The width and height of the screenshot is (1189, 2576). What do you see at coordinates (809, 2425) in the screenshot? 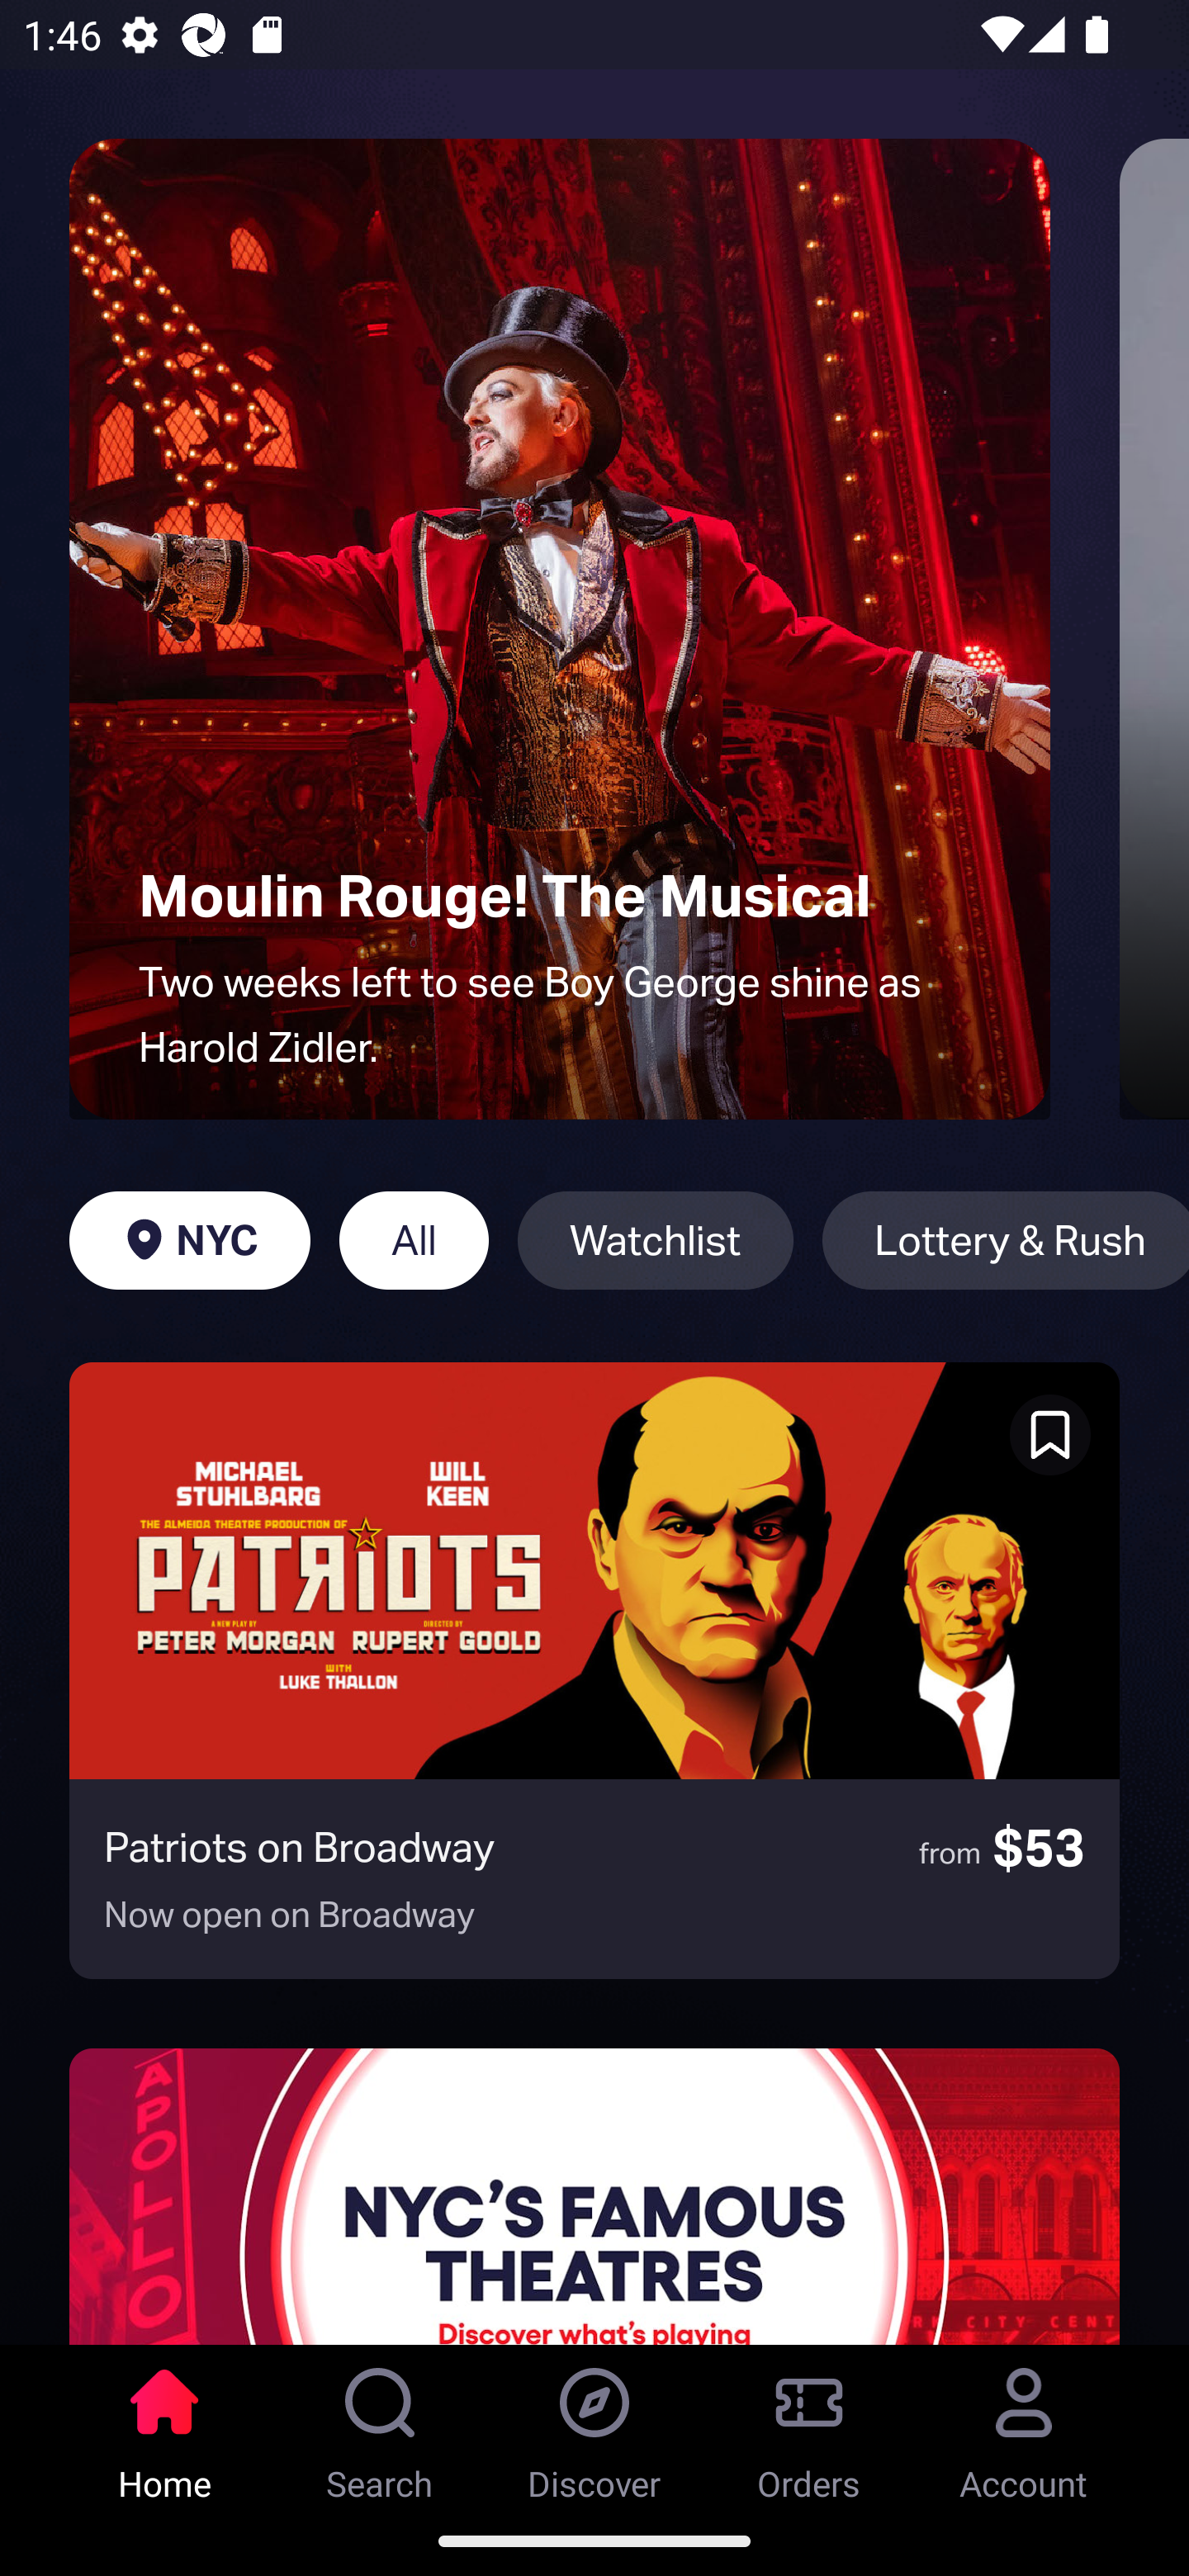
I see `Orders` at bounding box center [809, 2425].